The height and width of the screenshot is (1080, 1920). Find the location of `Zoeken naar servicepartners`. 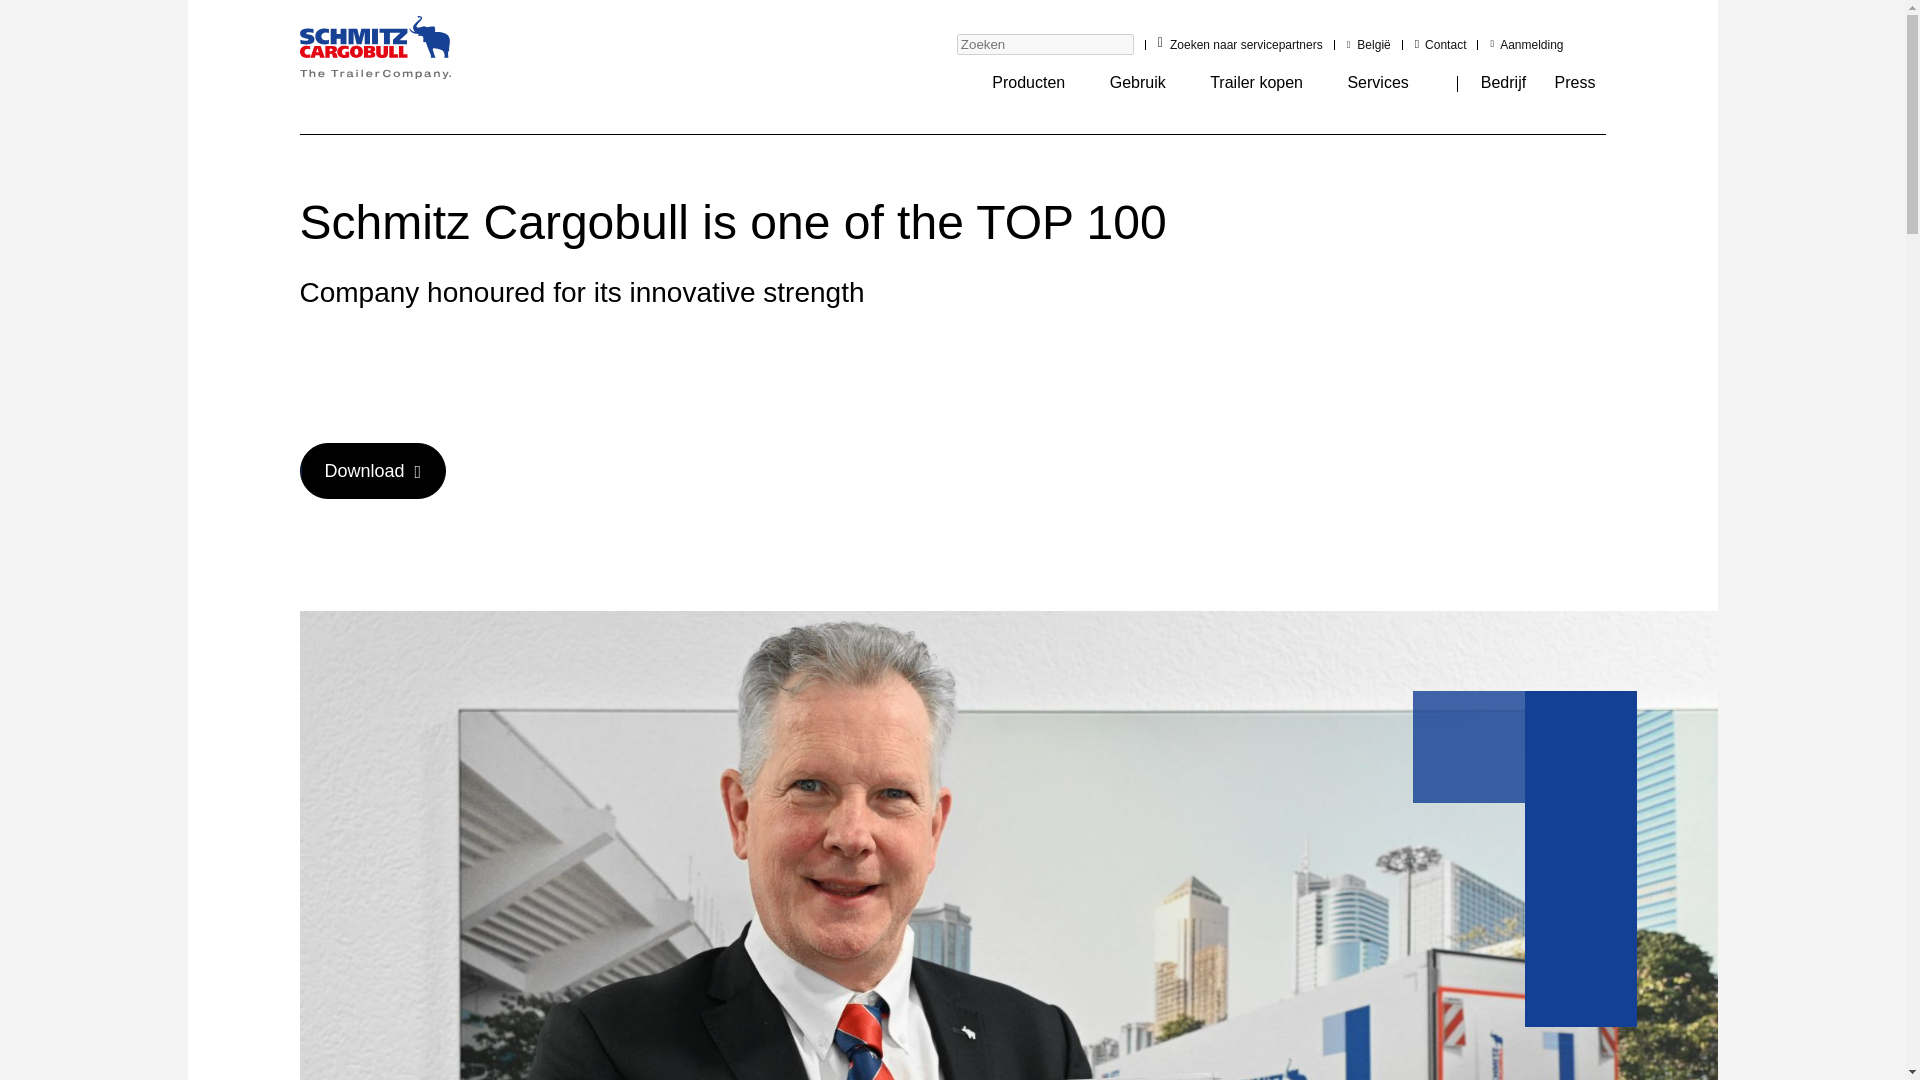

Zoeken naar servicepartners is located at coordinates (1246, 44).